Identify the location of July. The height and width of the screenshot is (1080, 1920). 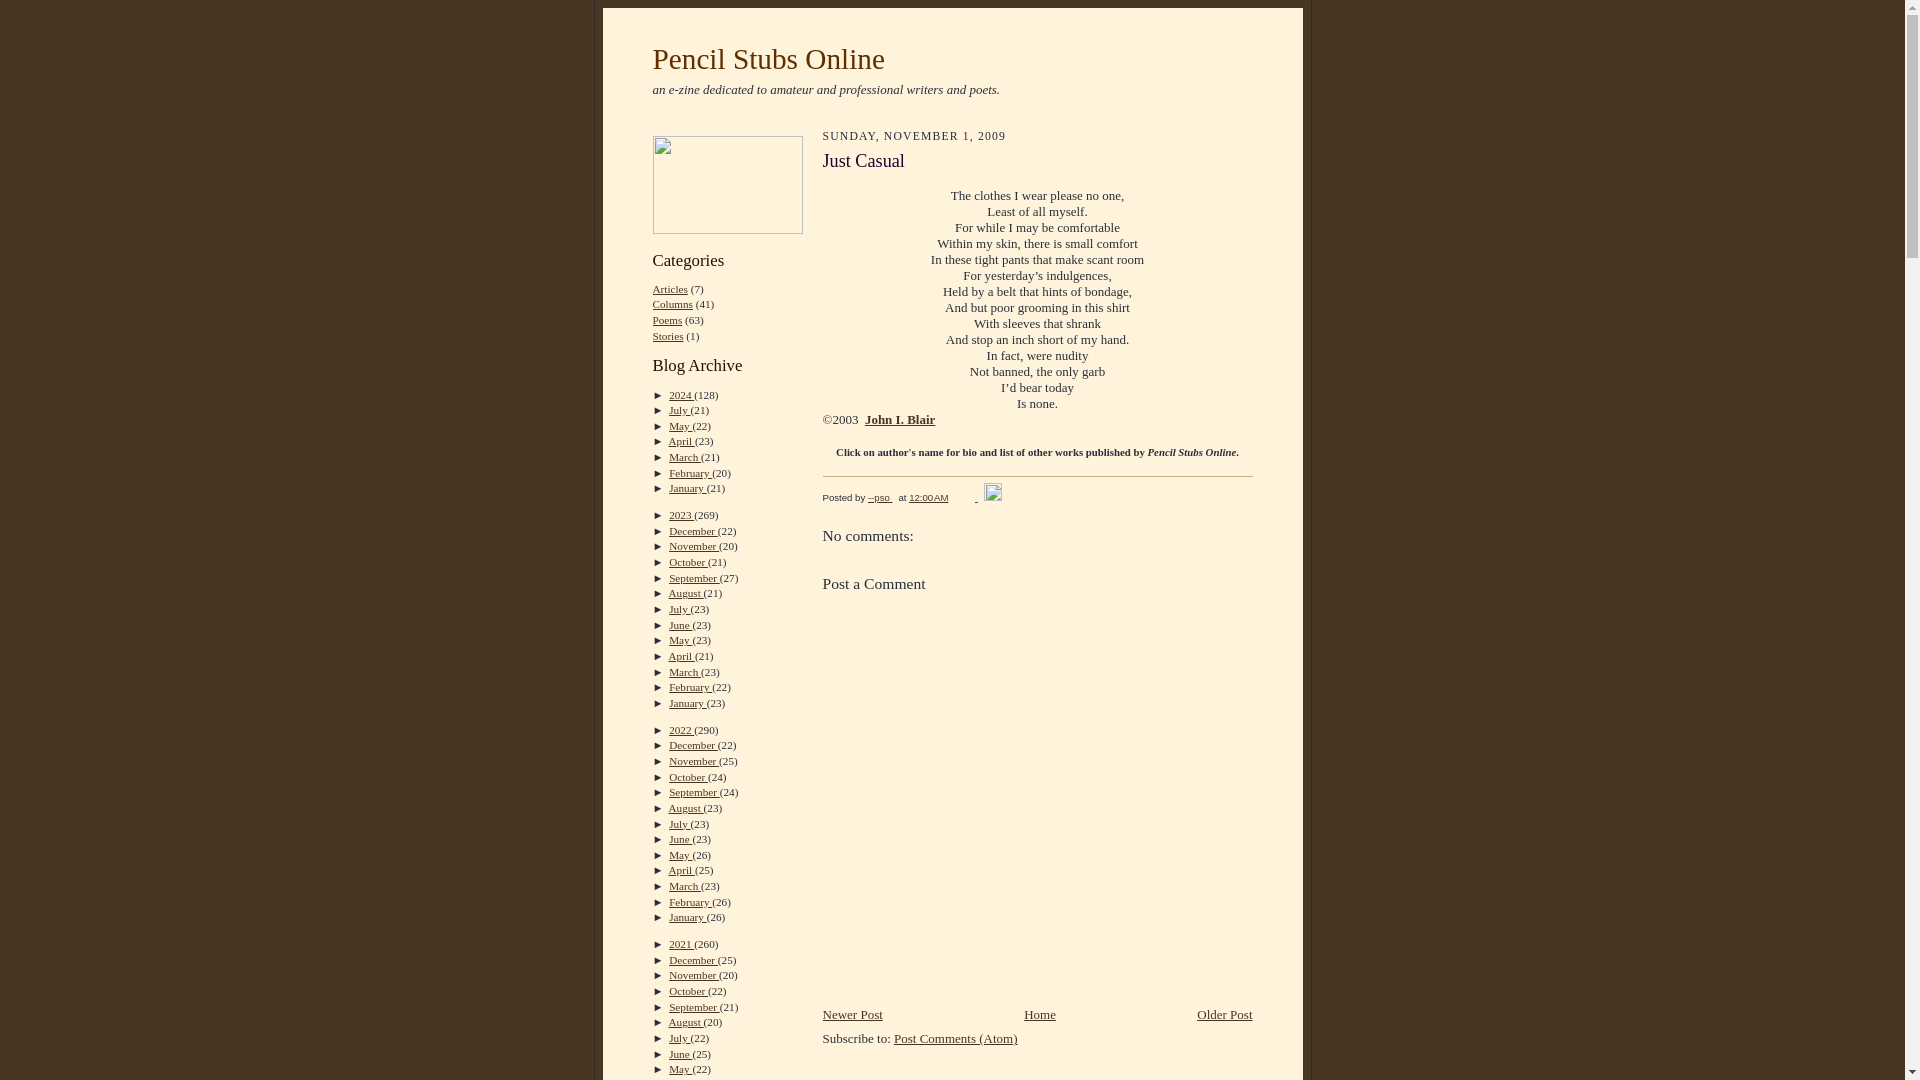
(678, 409).